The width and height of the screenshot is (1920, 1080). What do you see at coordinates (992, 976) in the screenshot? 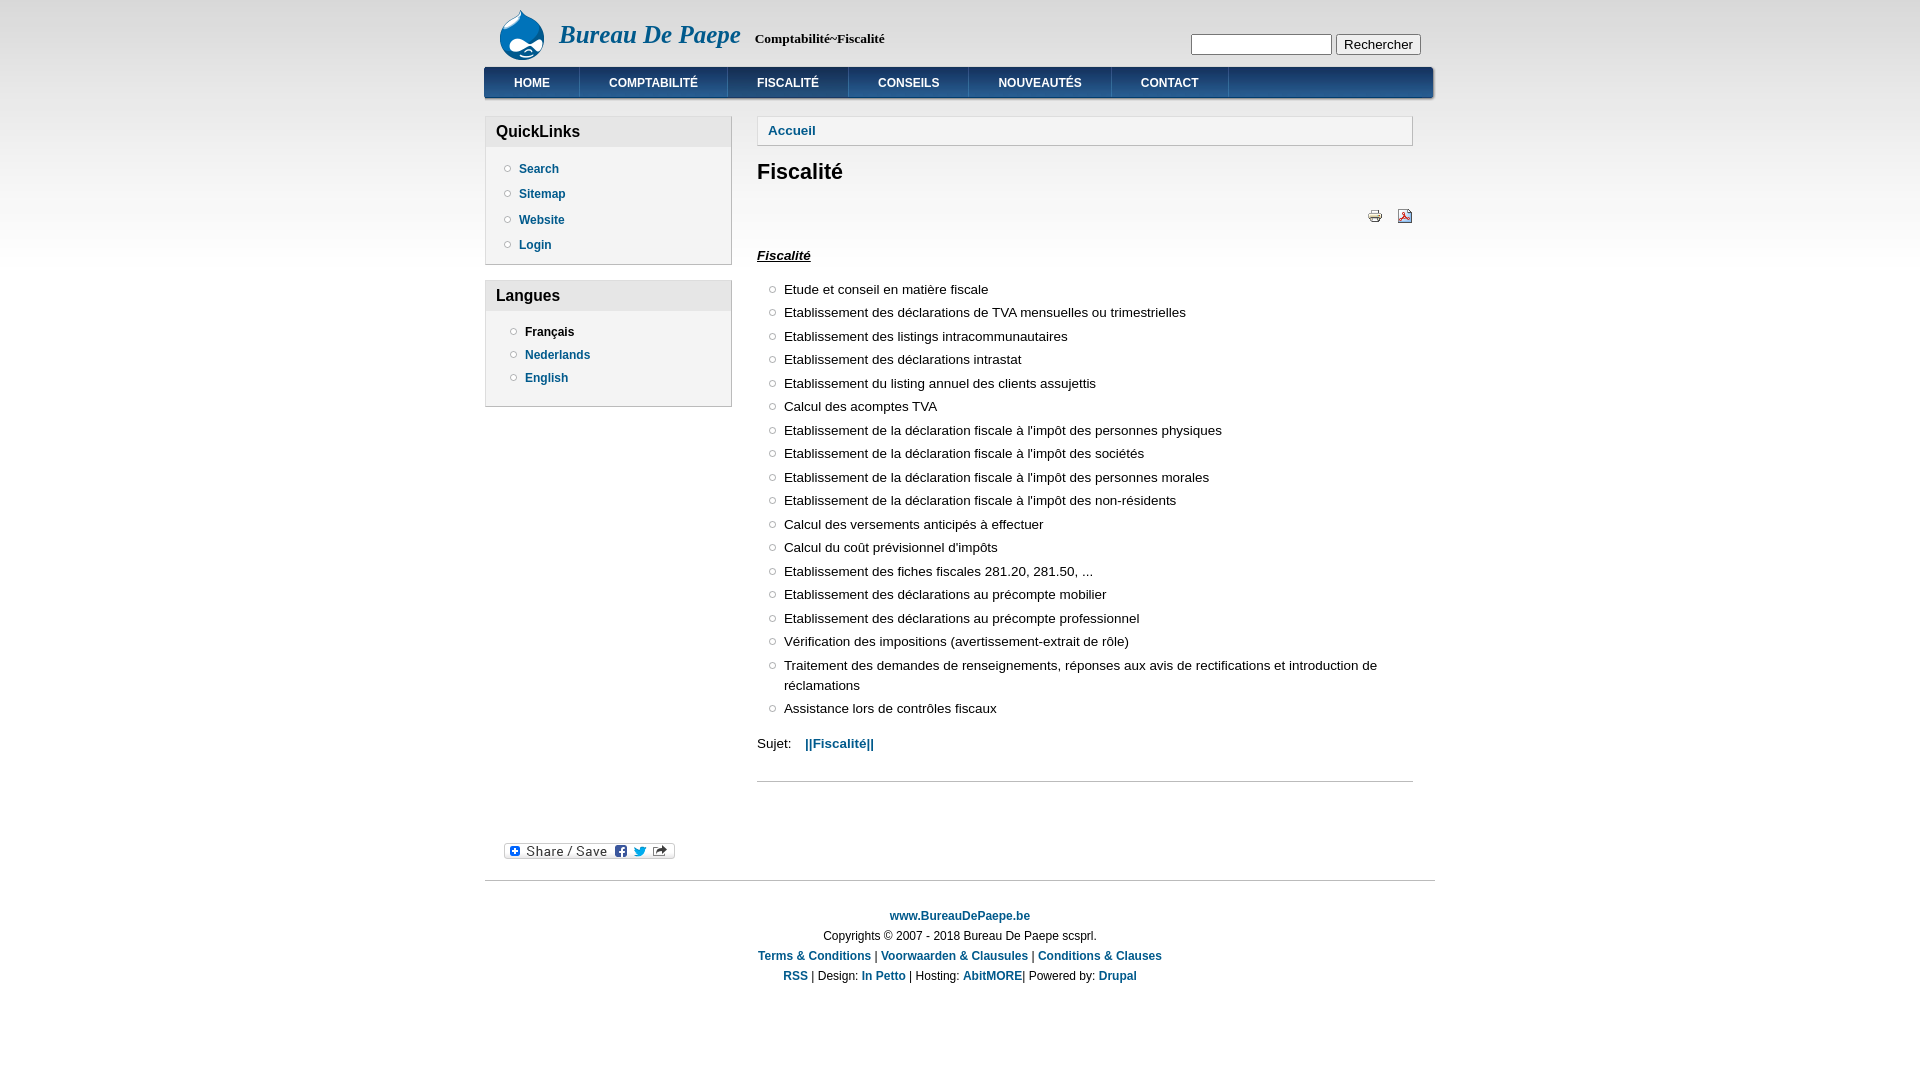
I see `AbitMORE` at bounding box center [992, 976].